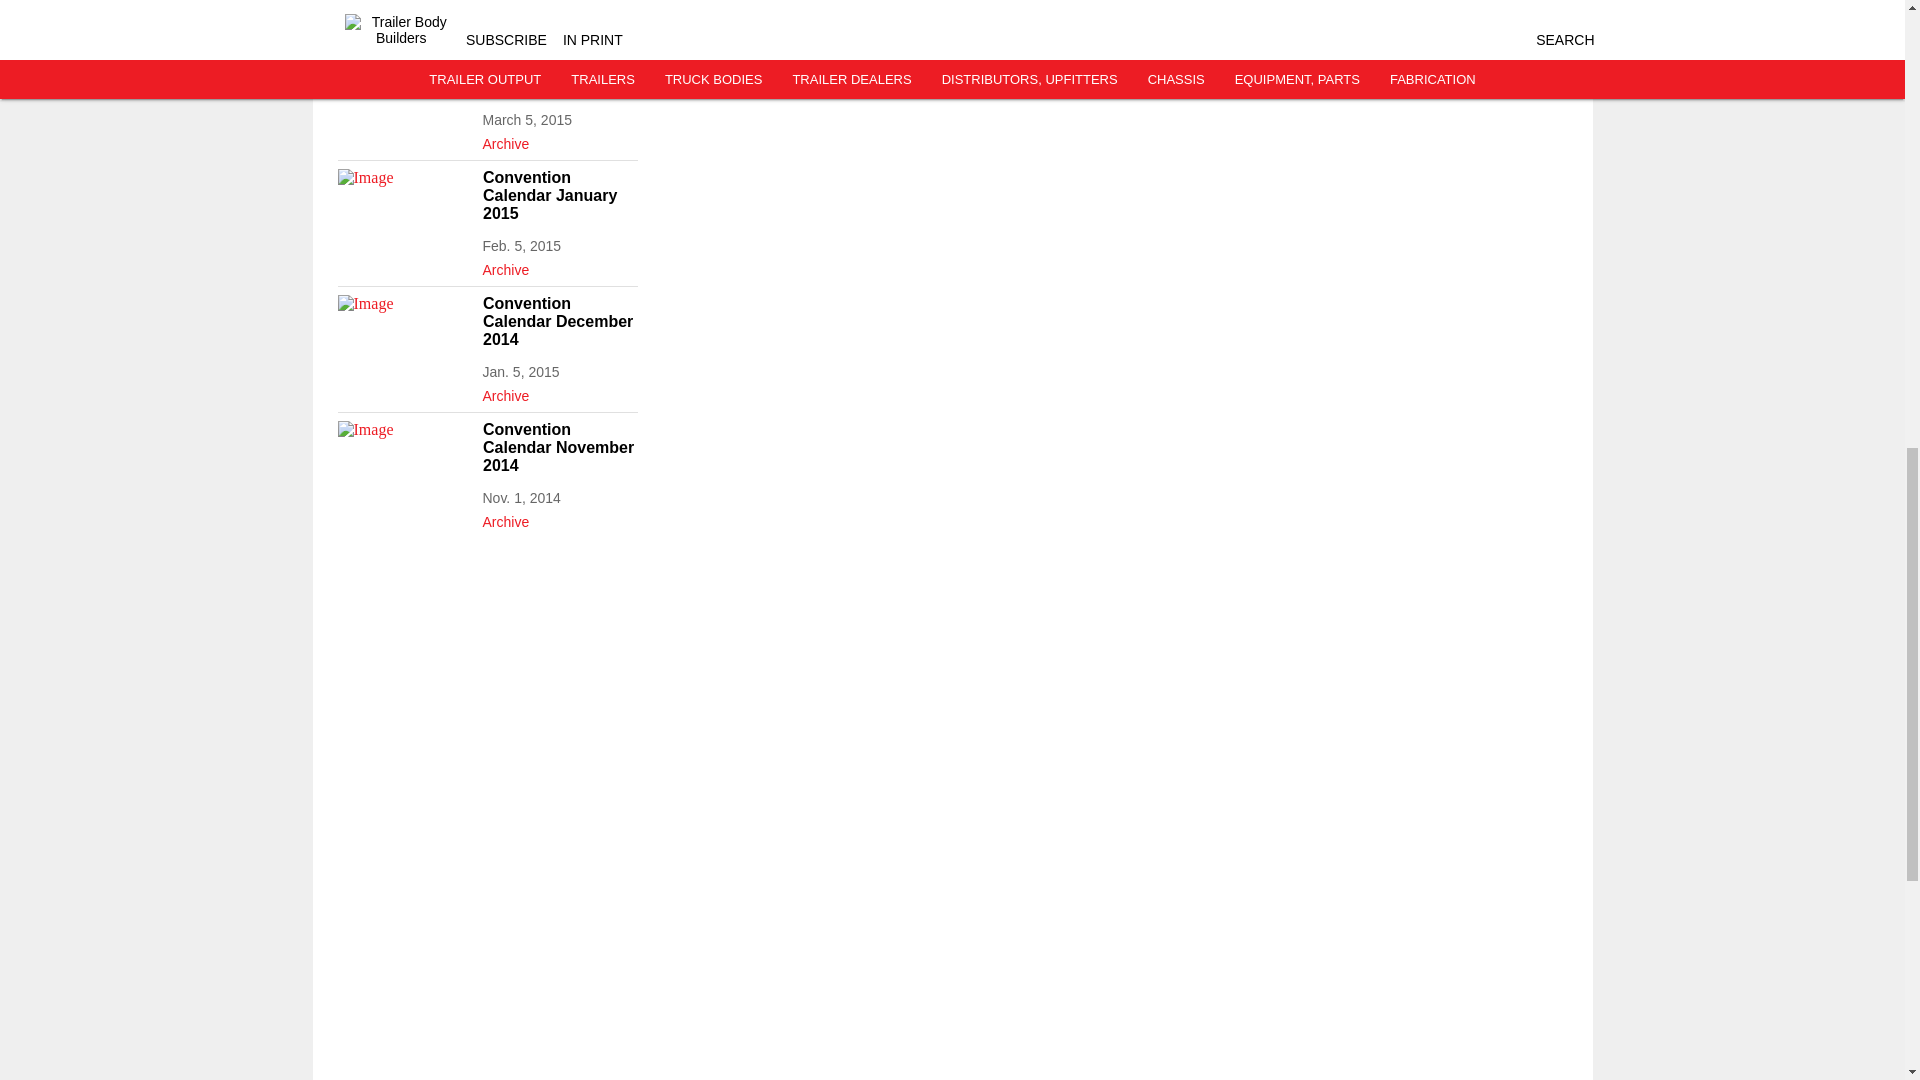 Image resolution: width=1920 pixels, height=1080 pixels. I want to click on Image, so click(404, 458).